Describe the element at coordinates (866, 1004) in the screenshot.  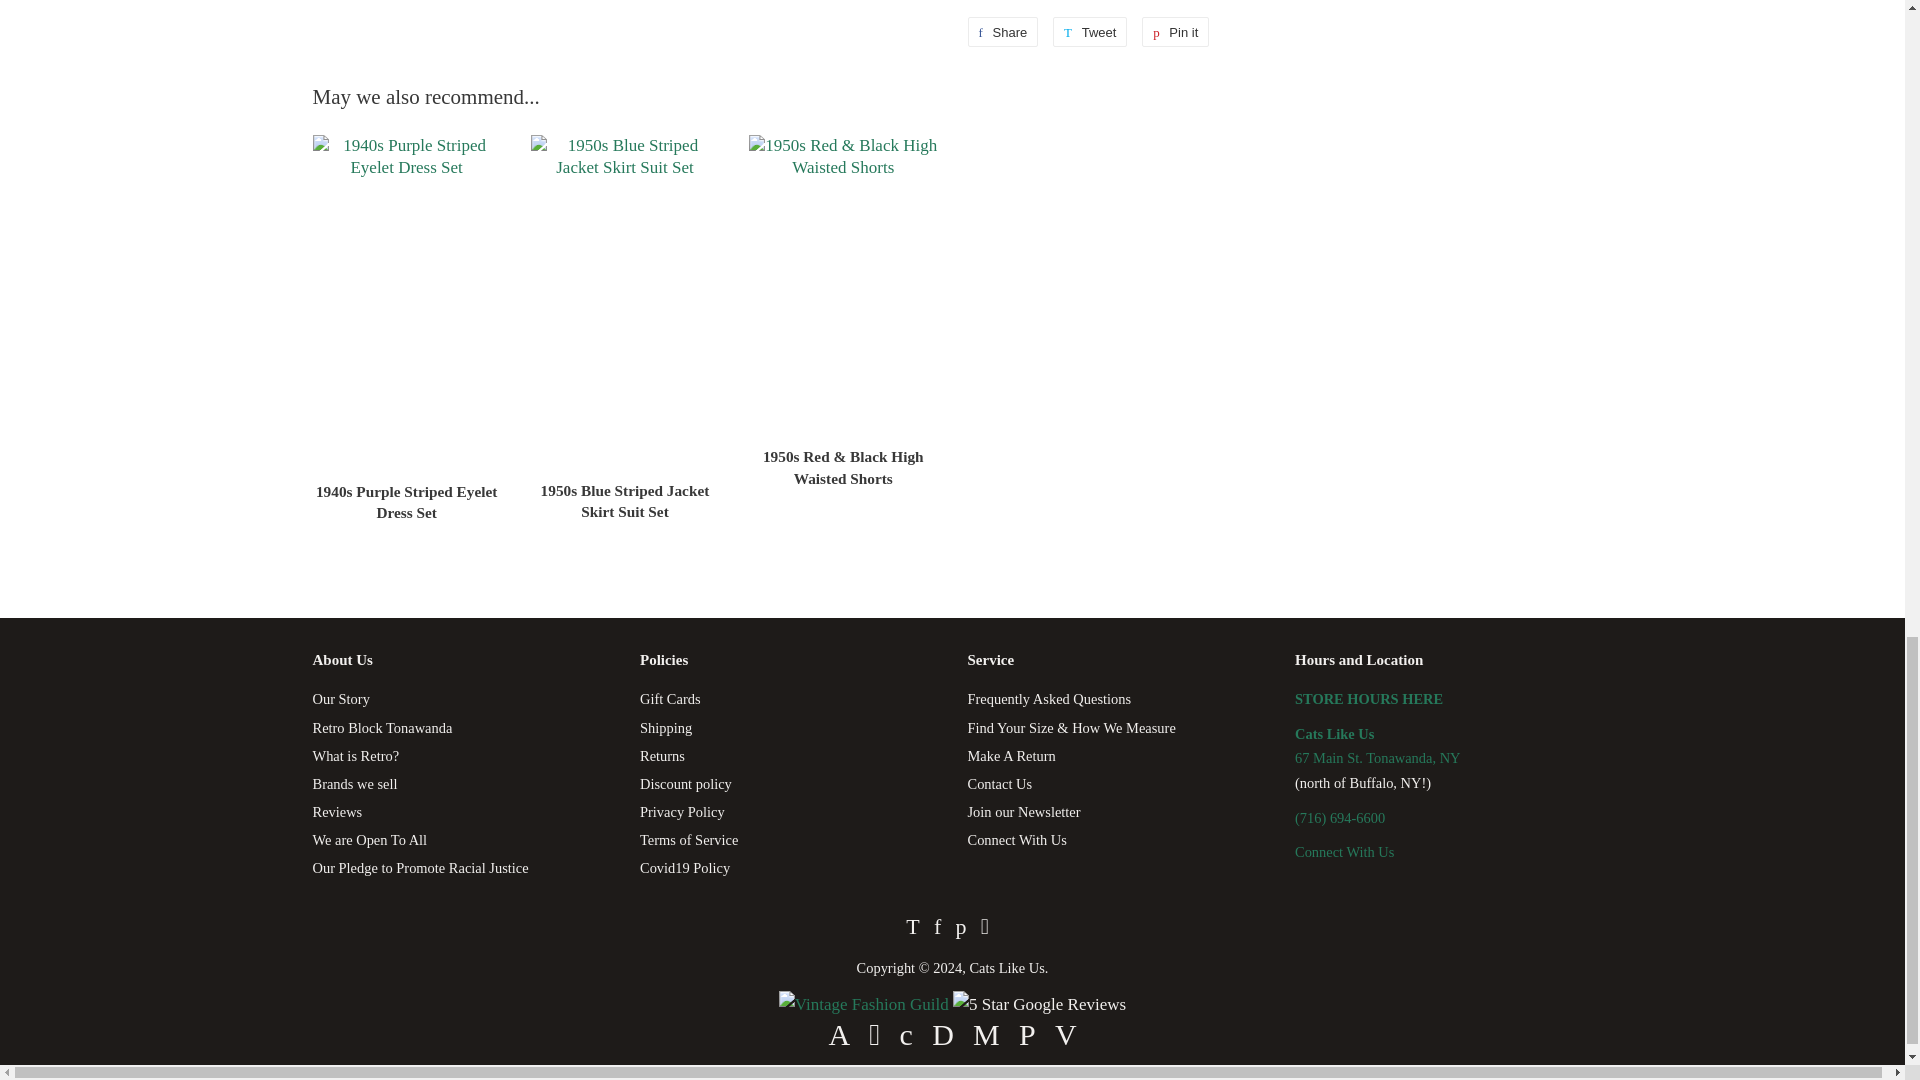
I see `Read more` at that location.